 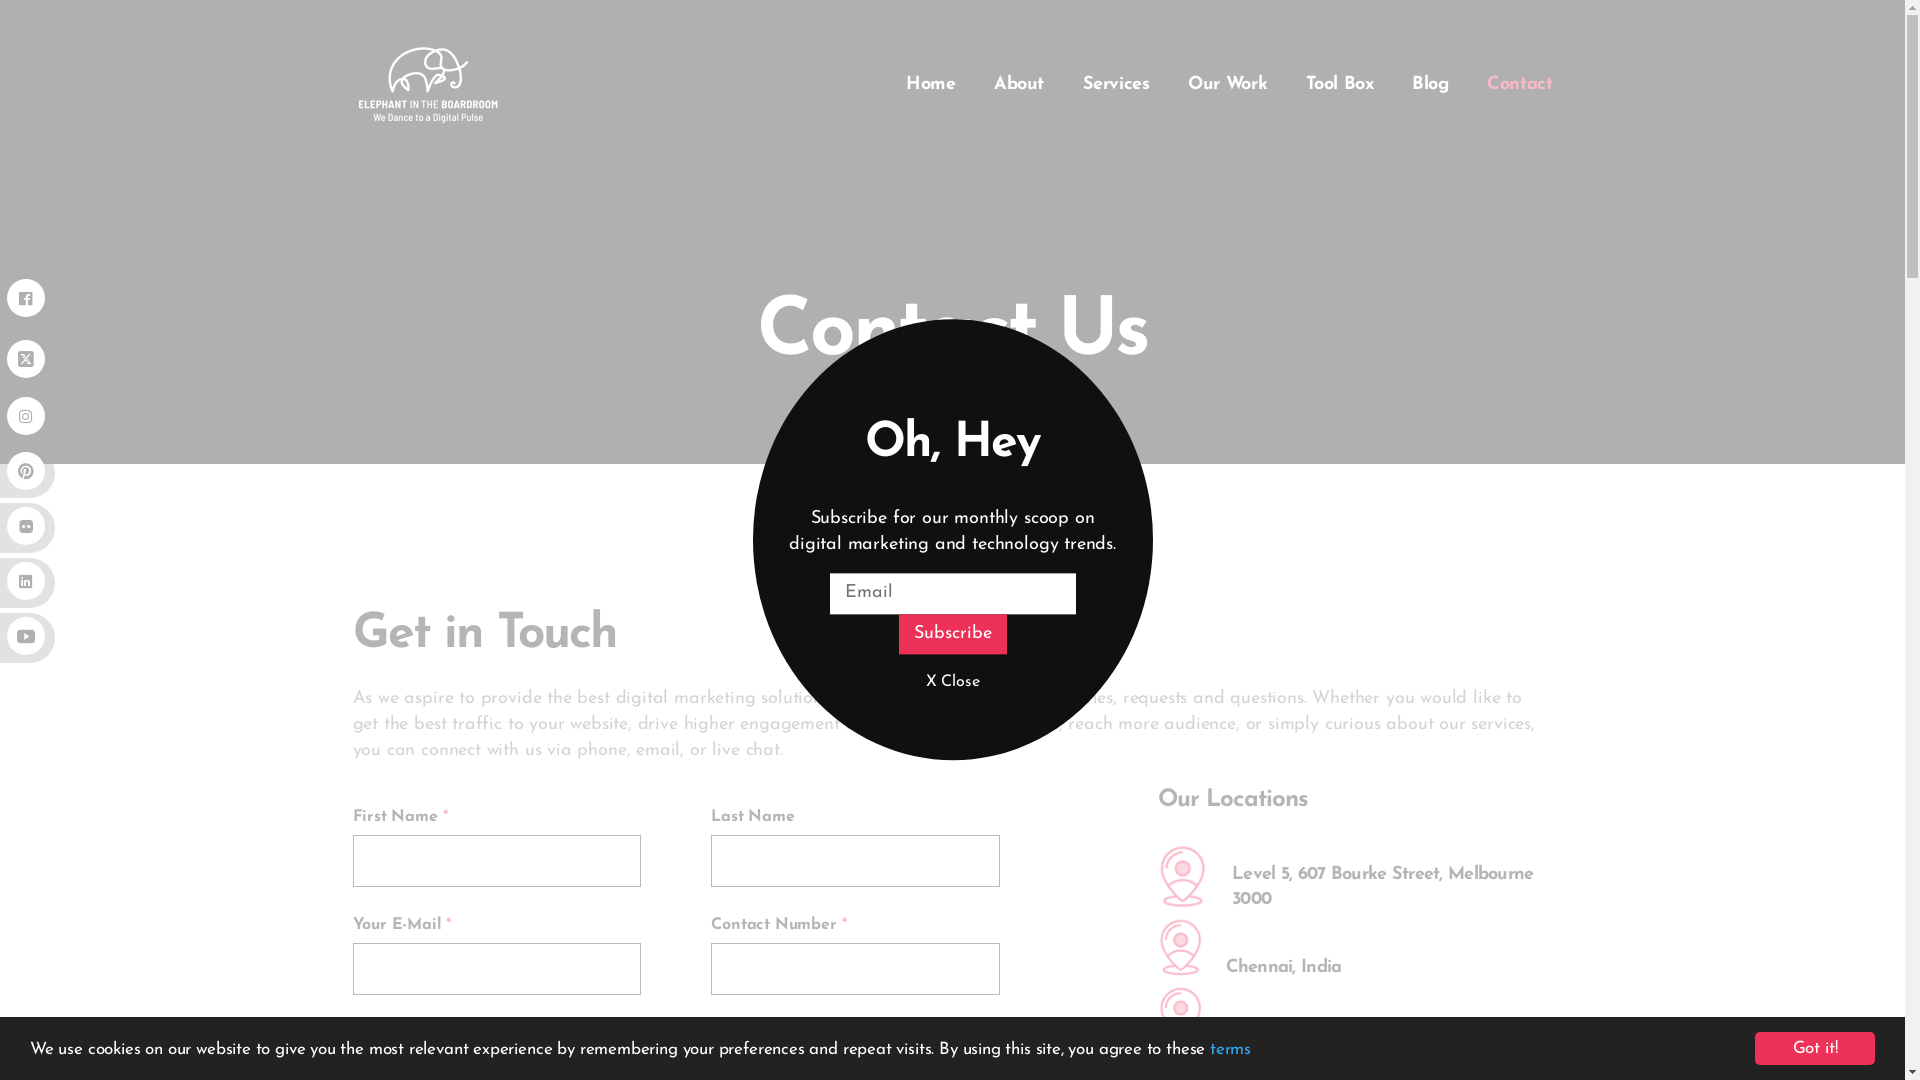 I want to click on Our Work, so click(x=1228, y=84).